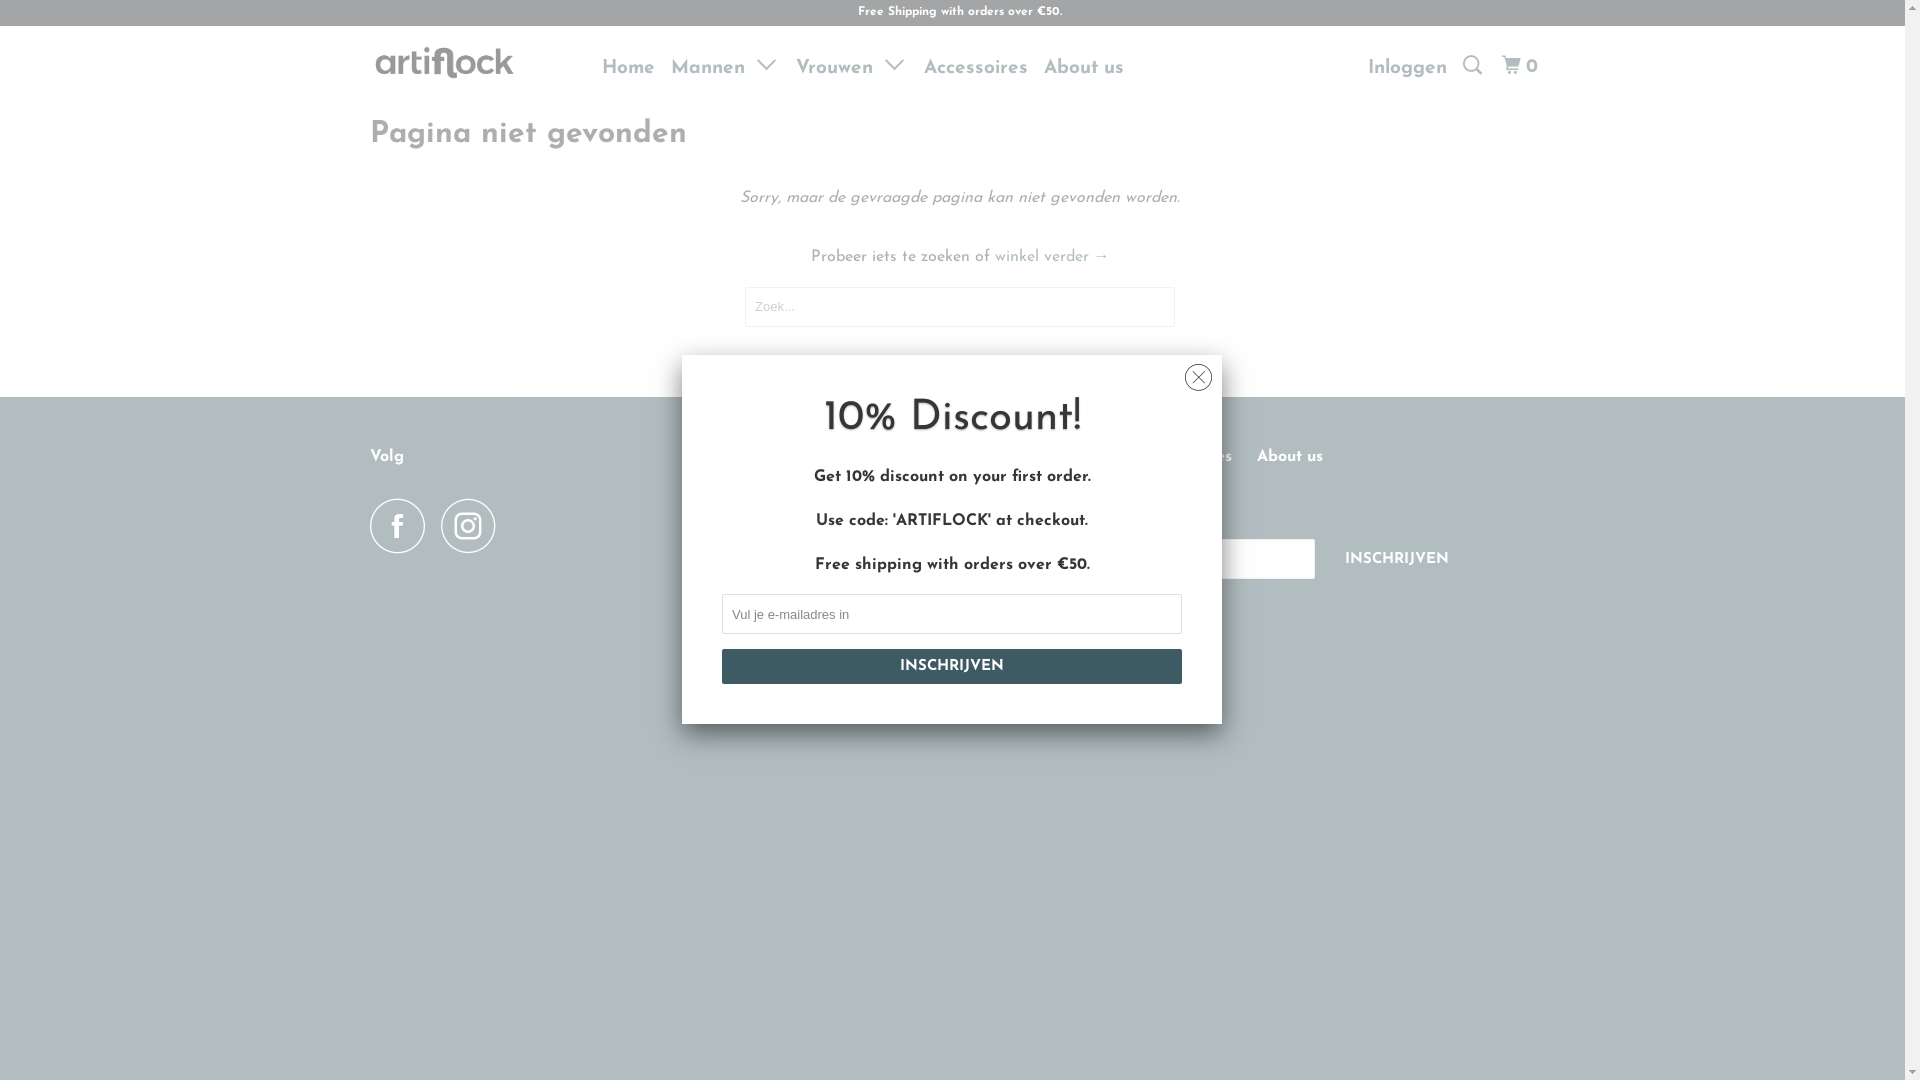  Describe the element at coordinates (1198, 372) in the screenshot. I see `Close` at that location.